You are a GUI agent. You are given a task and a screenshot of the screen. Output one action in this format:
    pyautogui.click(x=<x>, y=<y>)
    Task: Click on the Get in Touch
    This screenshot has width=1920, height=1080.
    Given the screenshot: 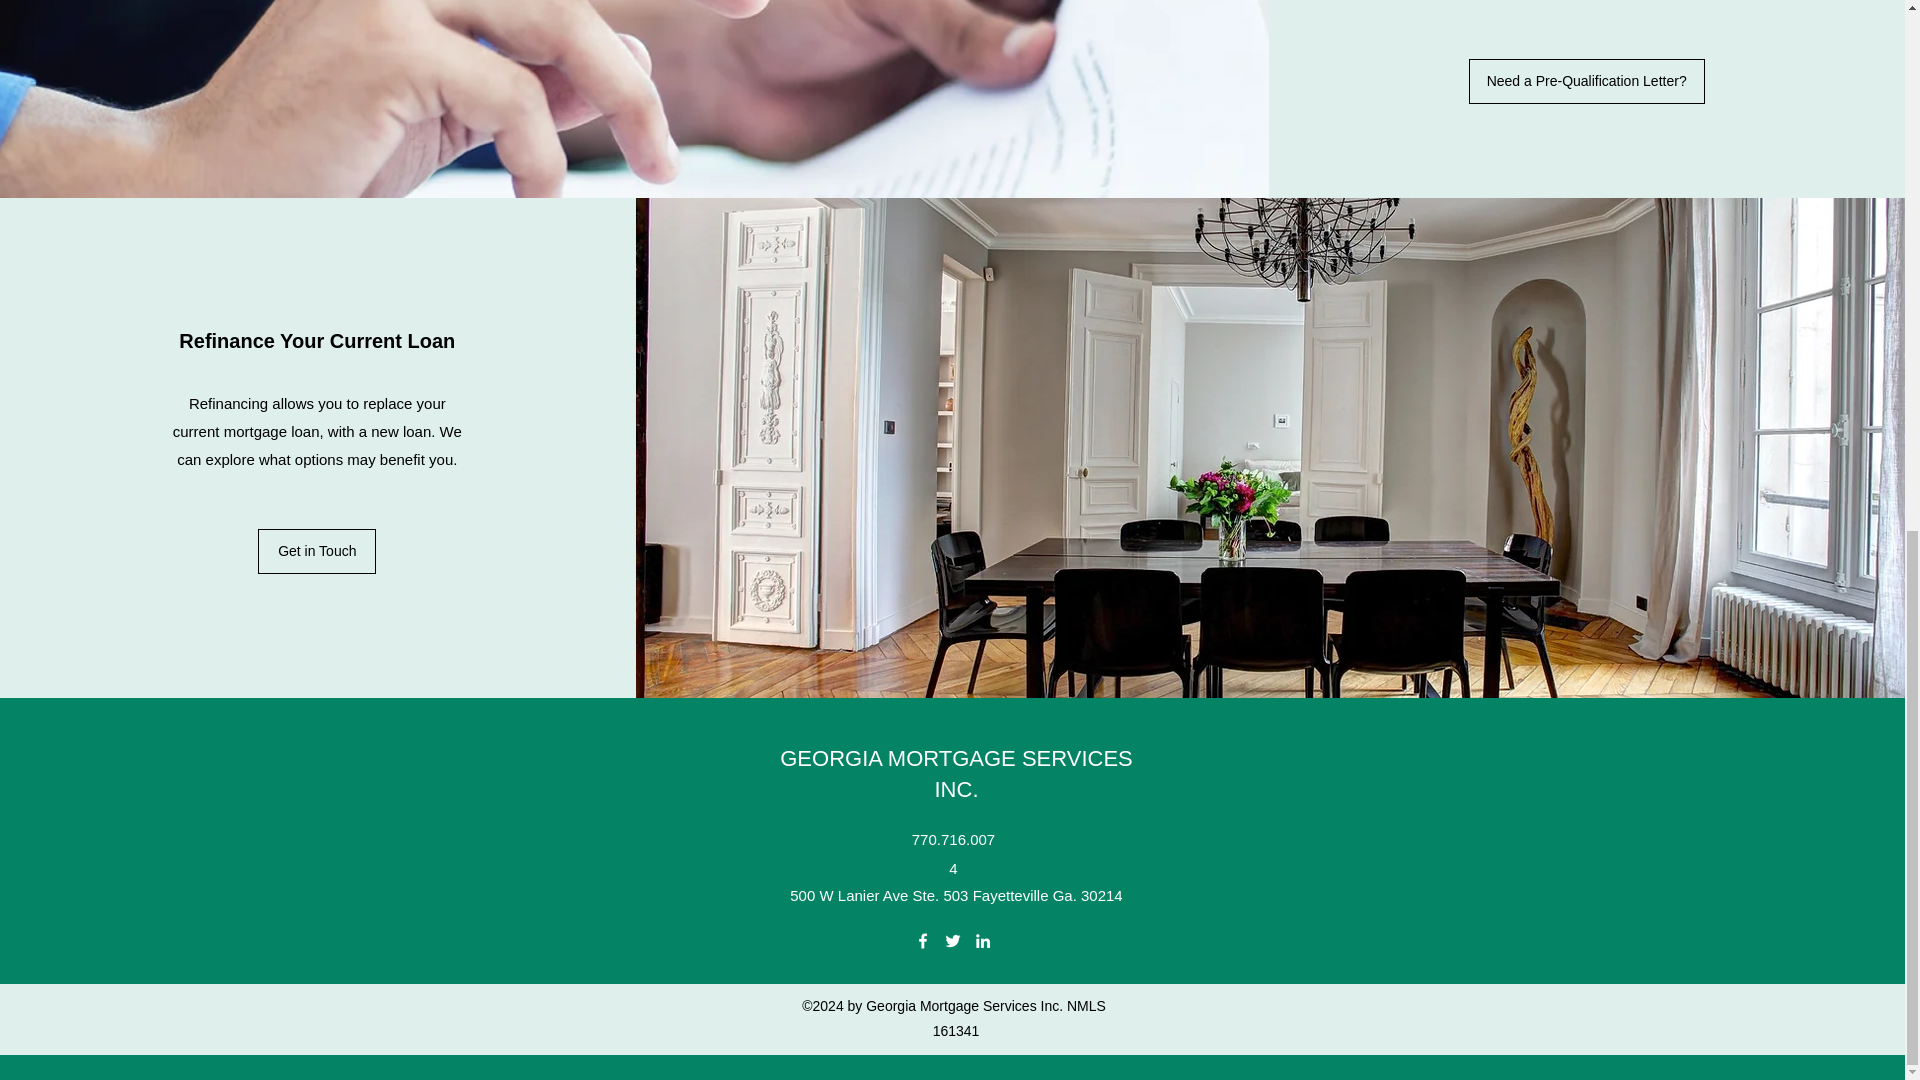 What is the action you would take?
    pyautogui.click(x=316, y=551)
    